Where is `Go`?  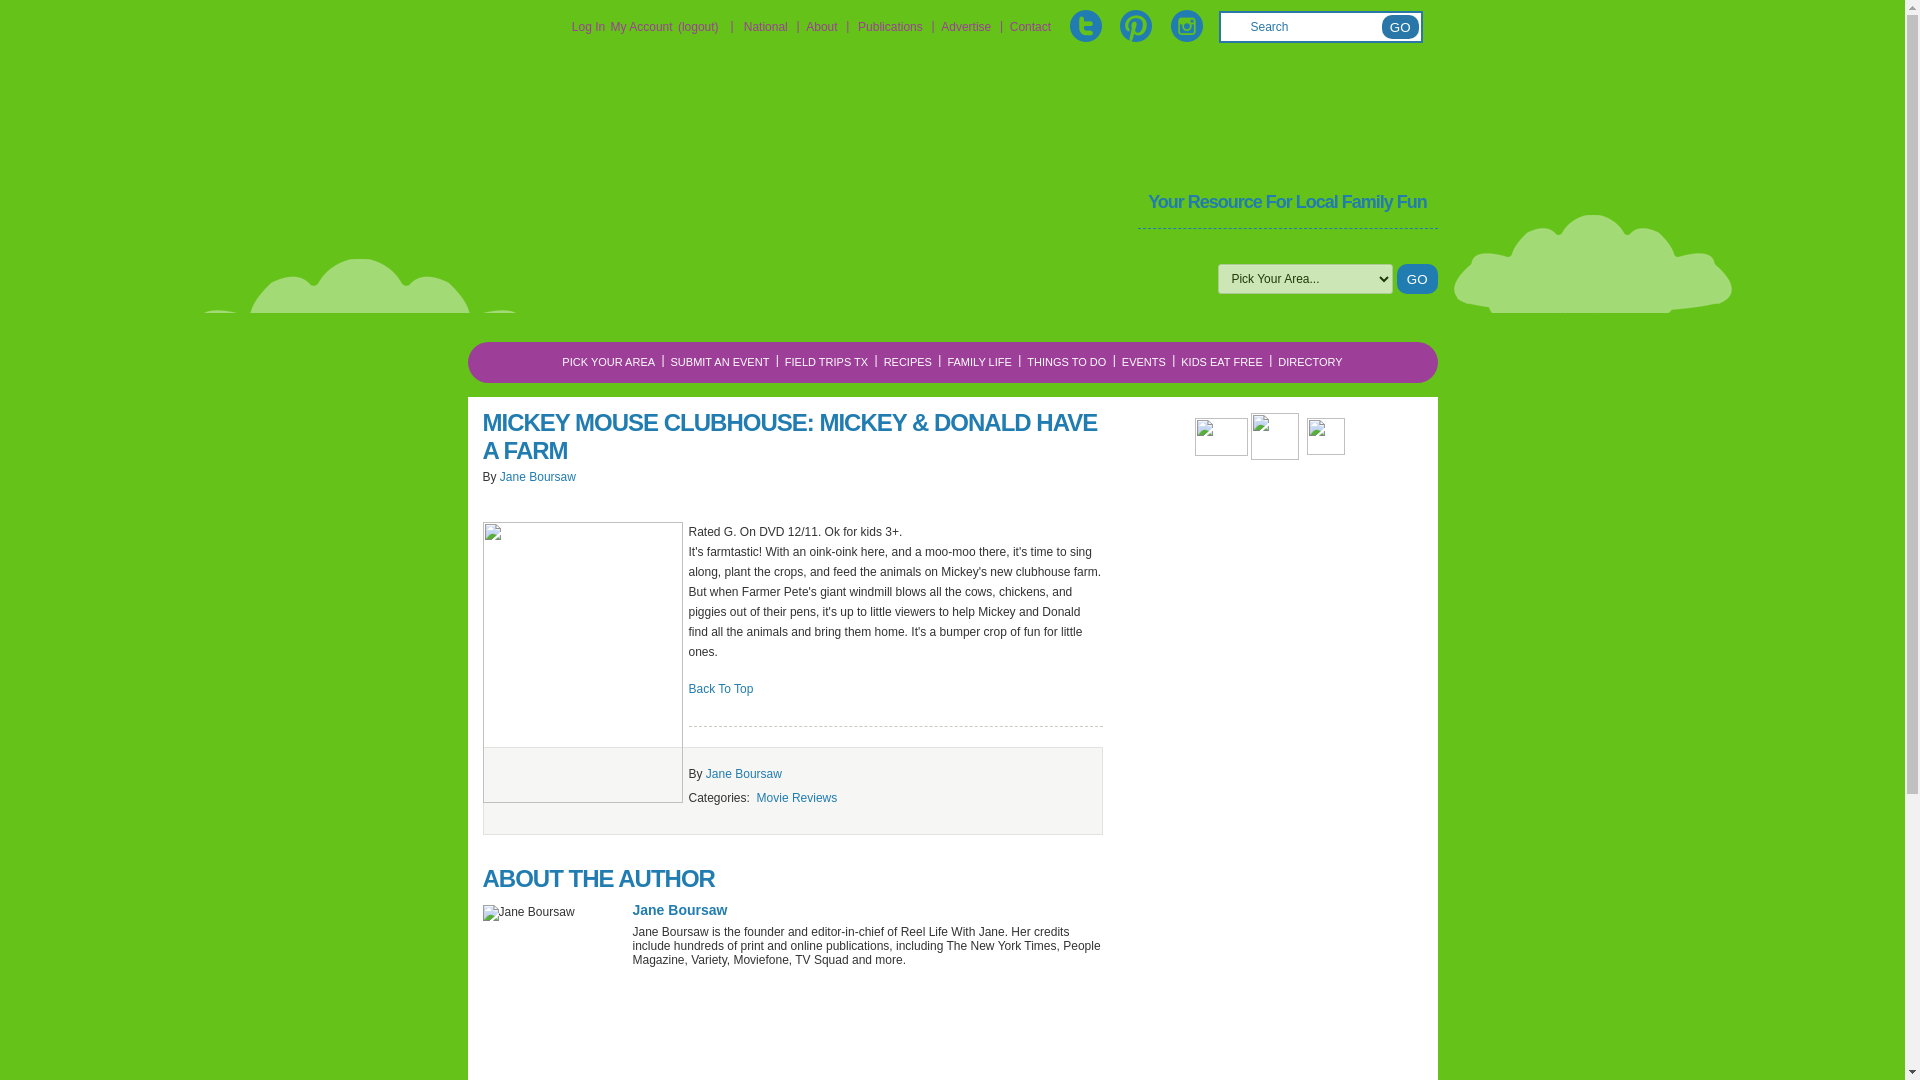 Go is located at coordinates (1400, 26).